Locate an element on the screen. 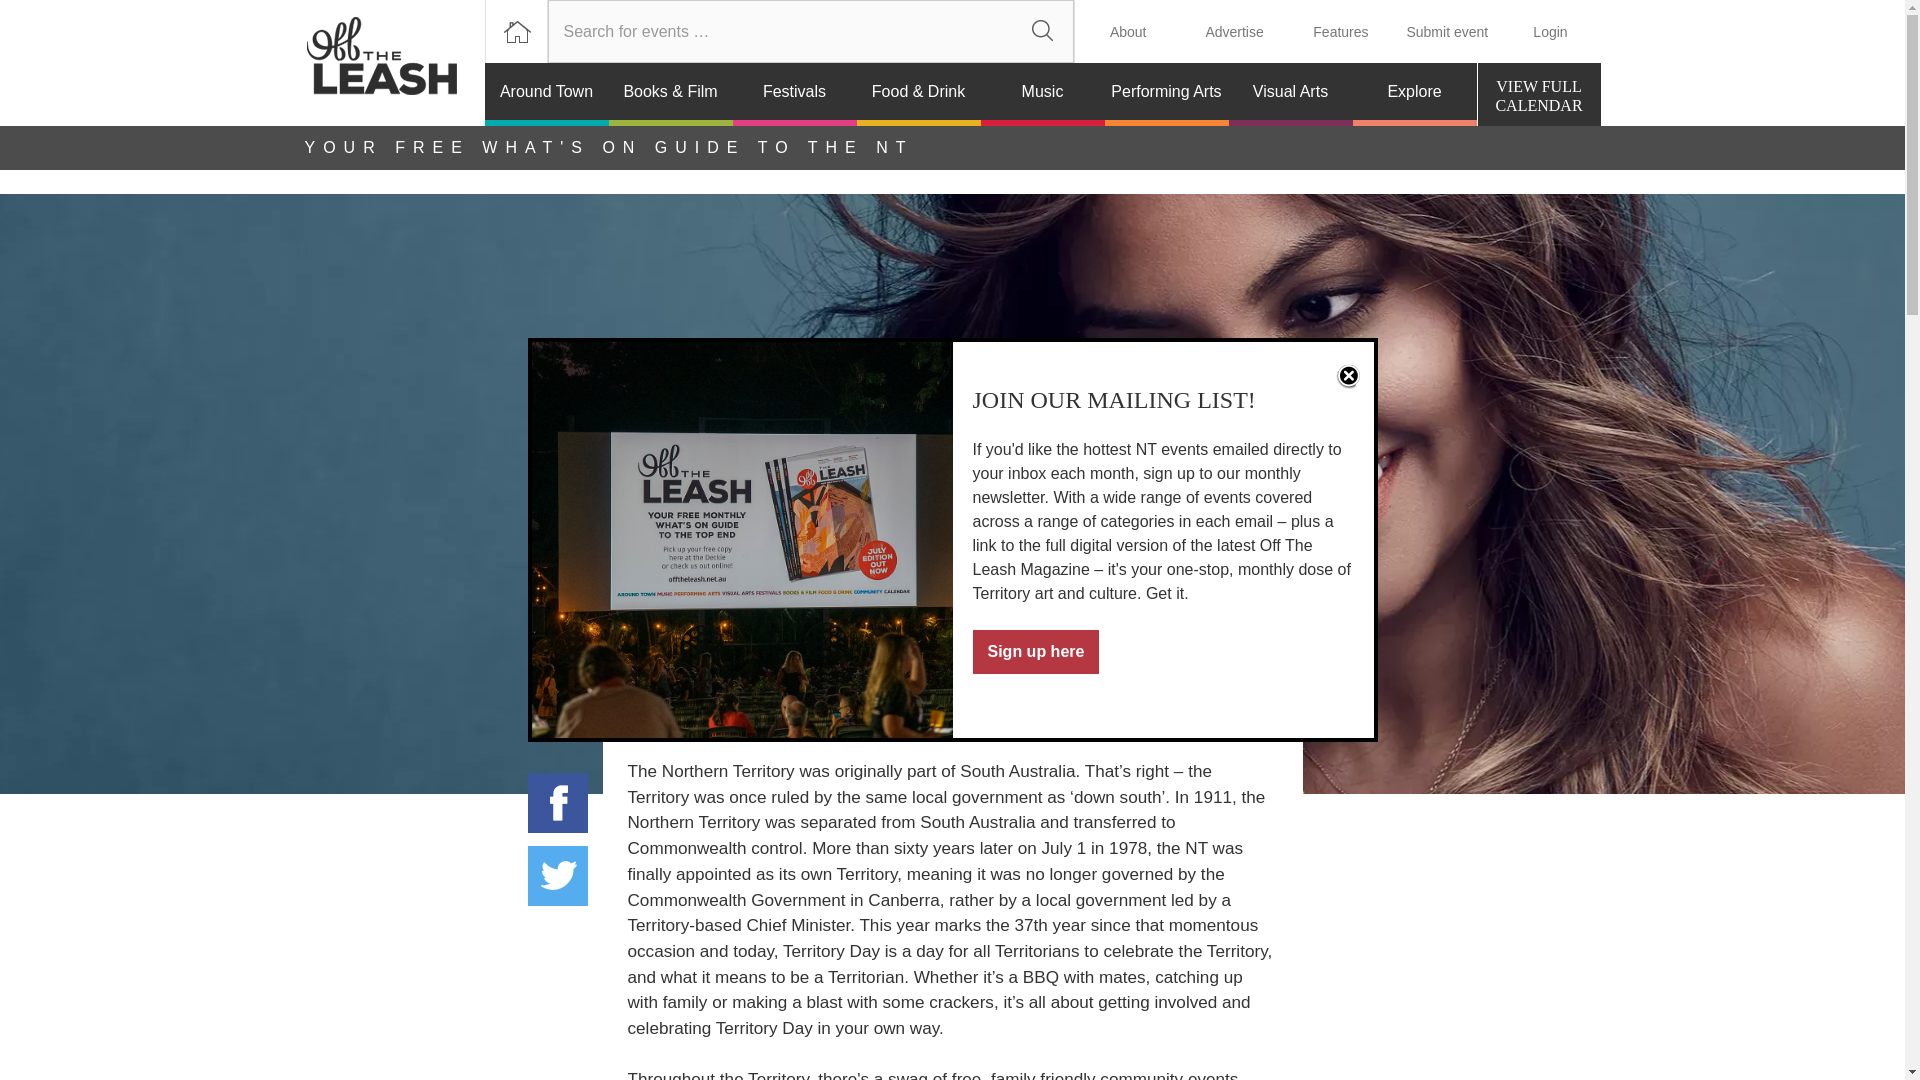  Explore is located at coordinates (393, 63).